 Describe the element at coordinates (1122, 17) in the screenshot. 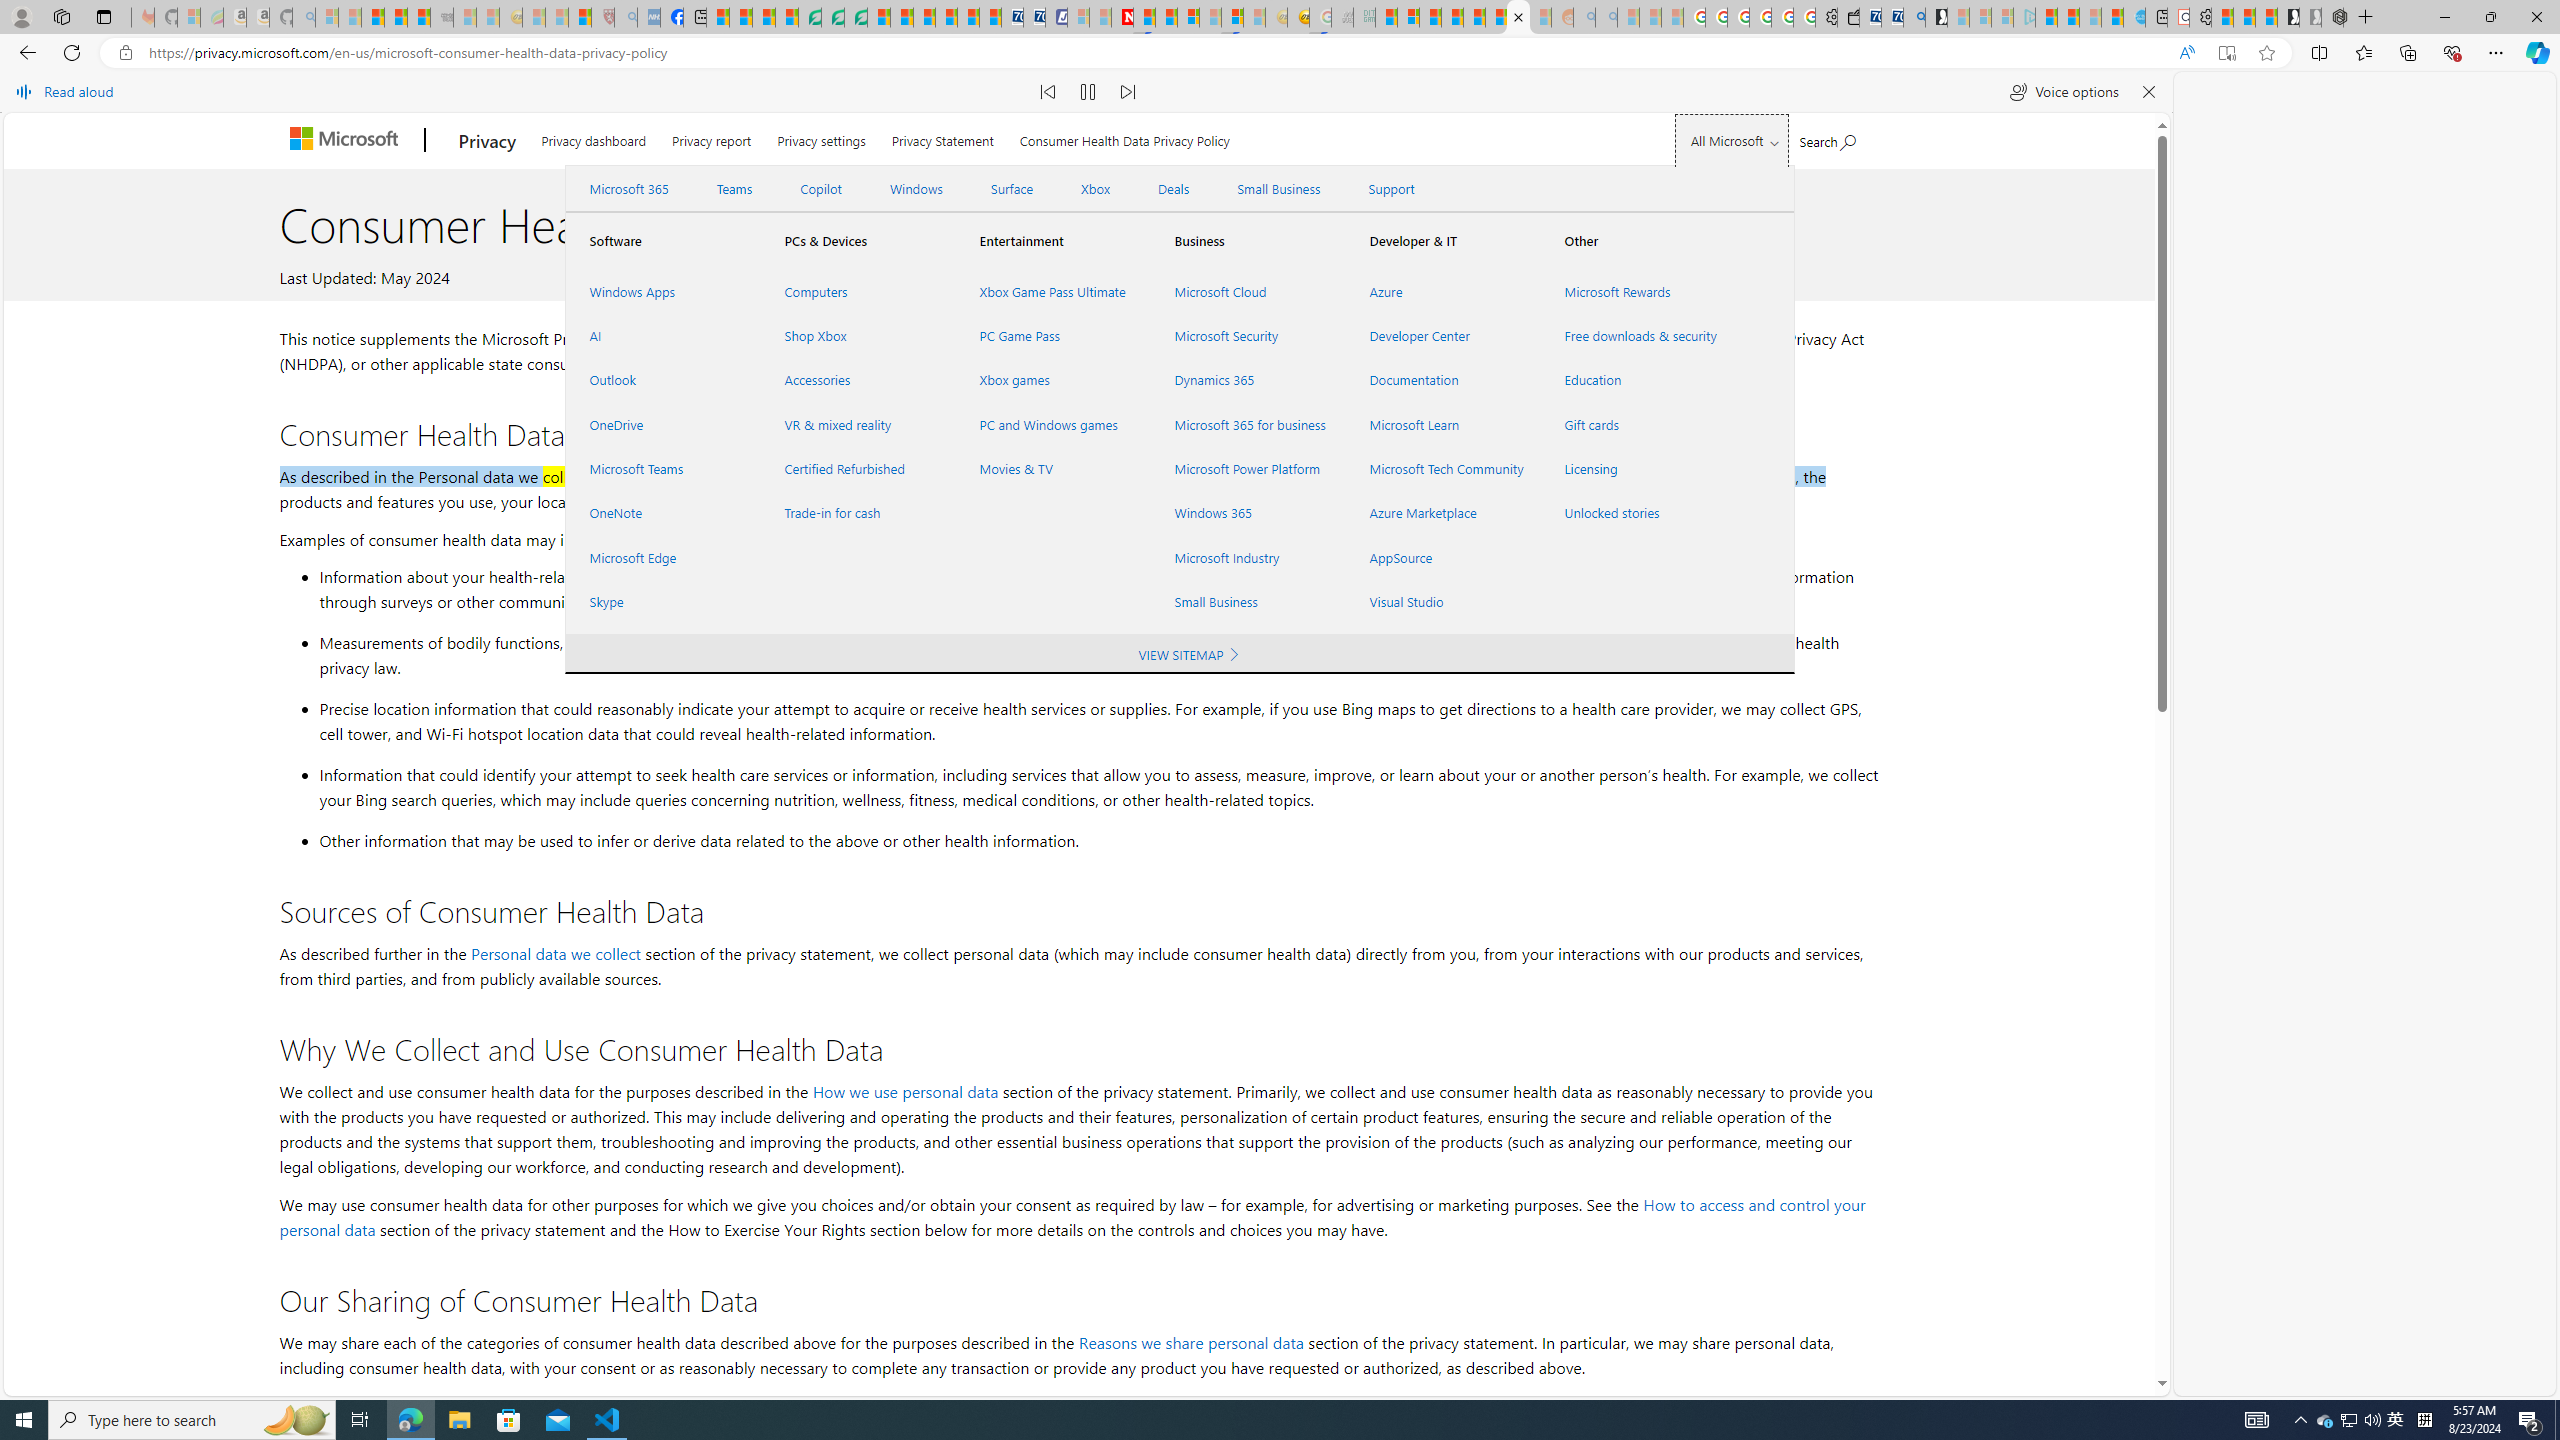

I see `Latest Politics News & Archive | Newsweek.com` at that location.